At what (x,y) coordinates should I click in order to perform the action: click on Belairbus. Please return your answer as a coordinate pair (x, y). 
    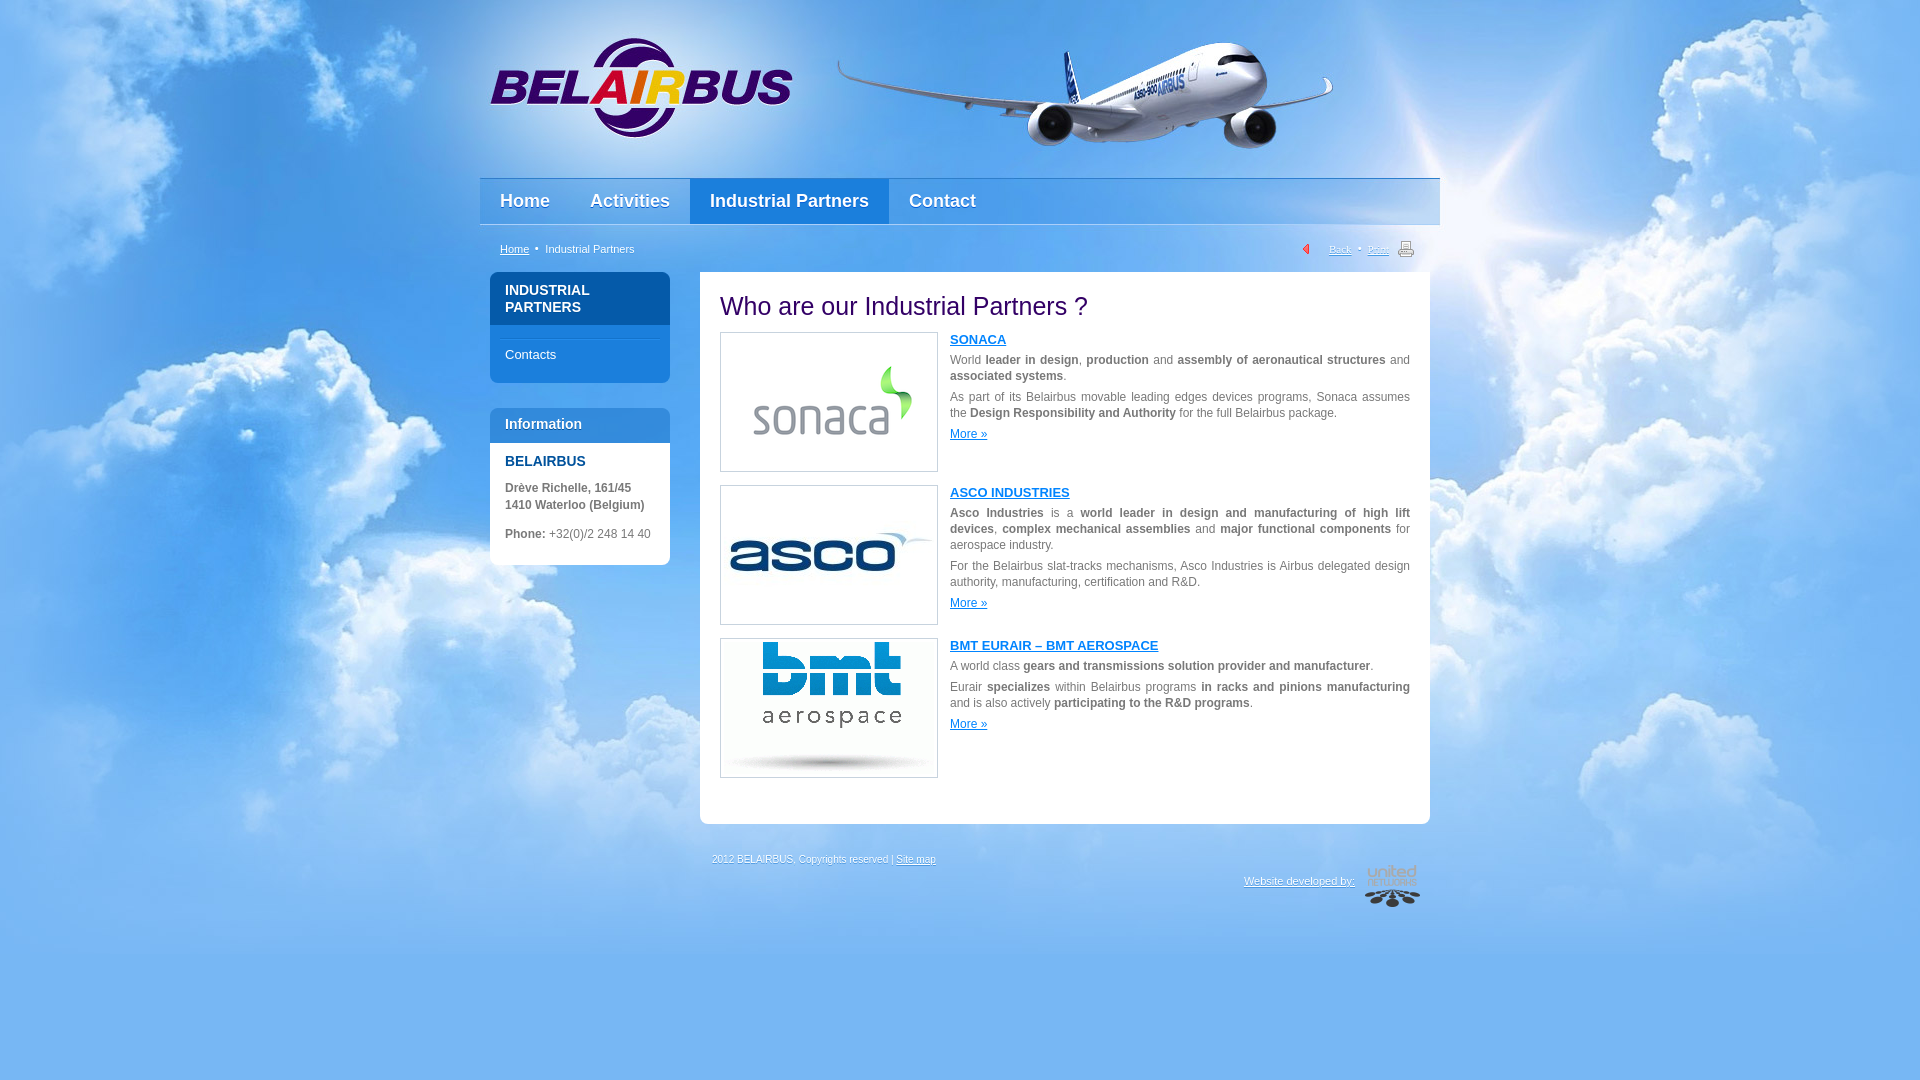
    Looking at the image, I should click on (641, 88).